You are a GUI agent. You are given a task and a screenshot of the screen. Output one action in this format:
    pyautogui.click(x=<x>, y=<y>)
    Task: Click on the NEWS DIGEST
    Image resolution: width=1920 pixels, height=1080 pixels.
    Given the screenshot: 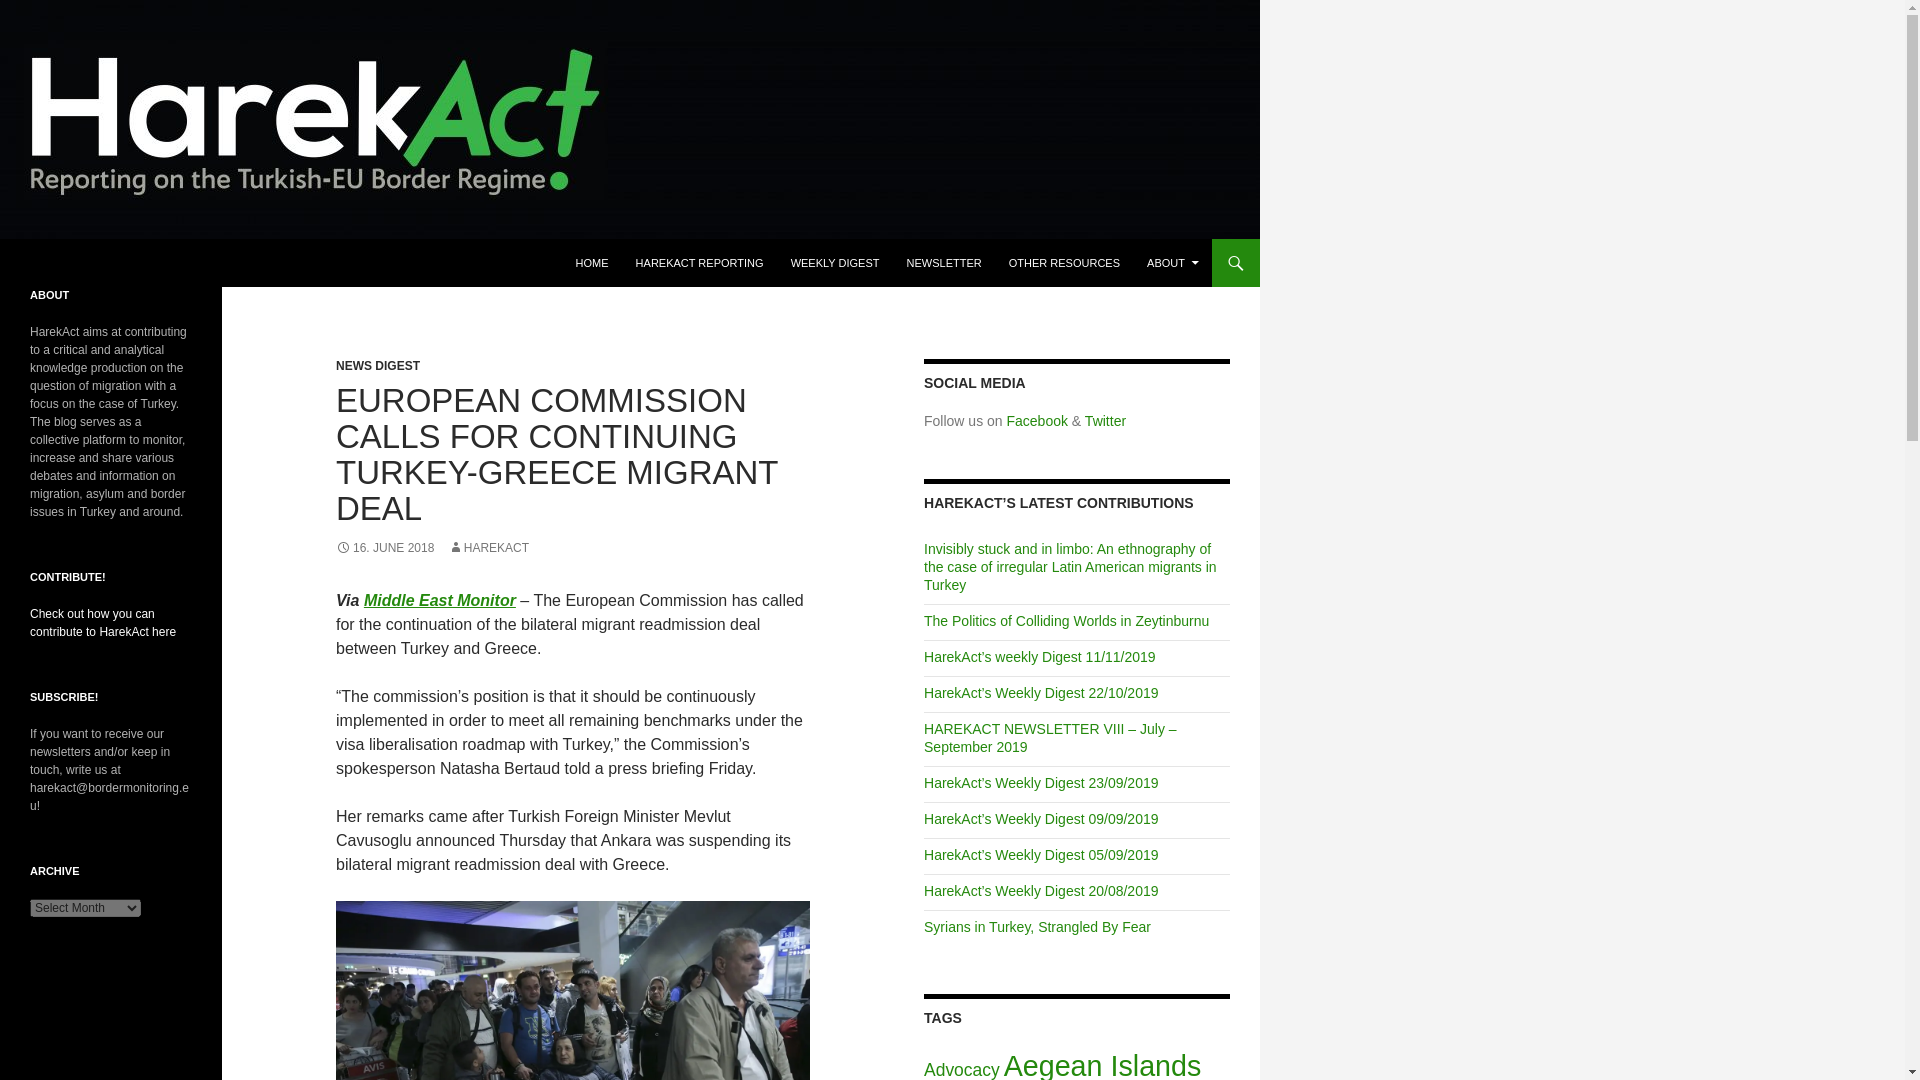 What is the action you would take?
    pyautogui.click(x=378, y=365)
    